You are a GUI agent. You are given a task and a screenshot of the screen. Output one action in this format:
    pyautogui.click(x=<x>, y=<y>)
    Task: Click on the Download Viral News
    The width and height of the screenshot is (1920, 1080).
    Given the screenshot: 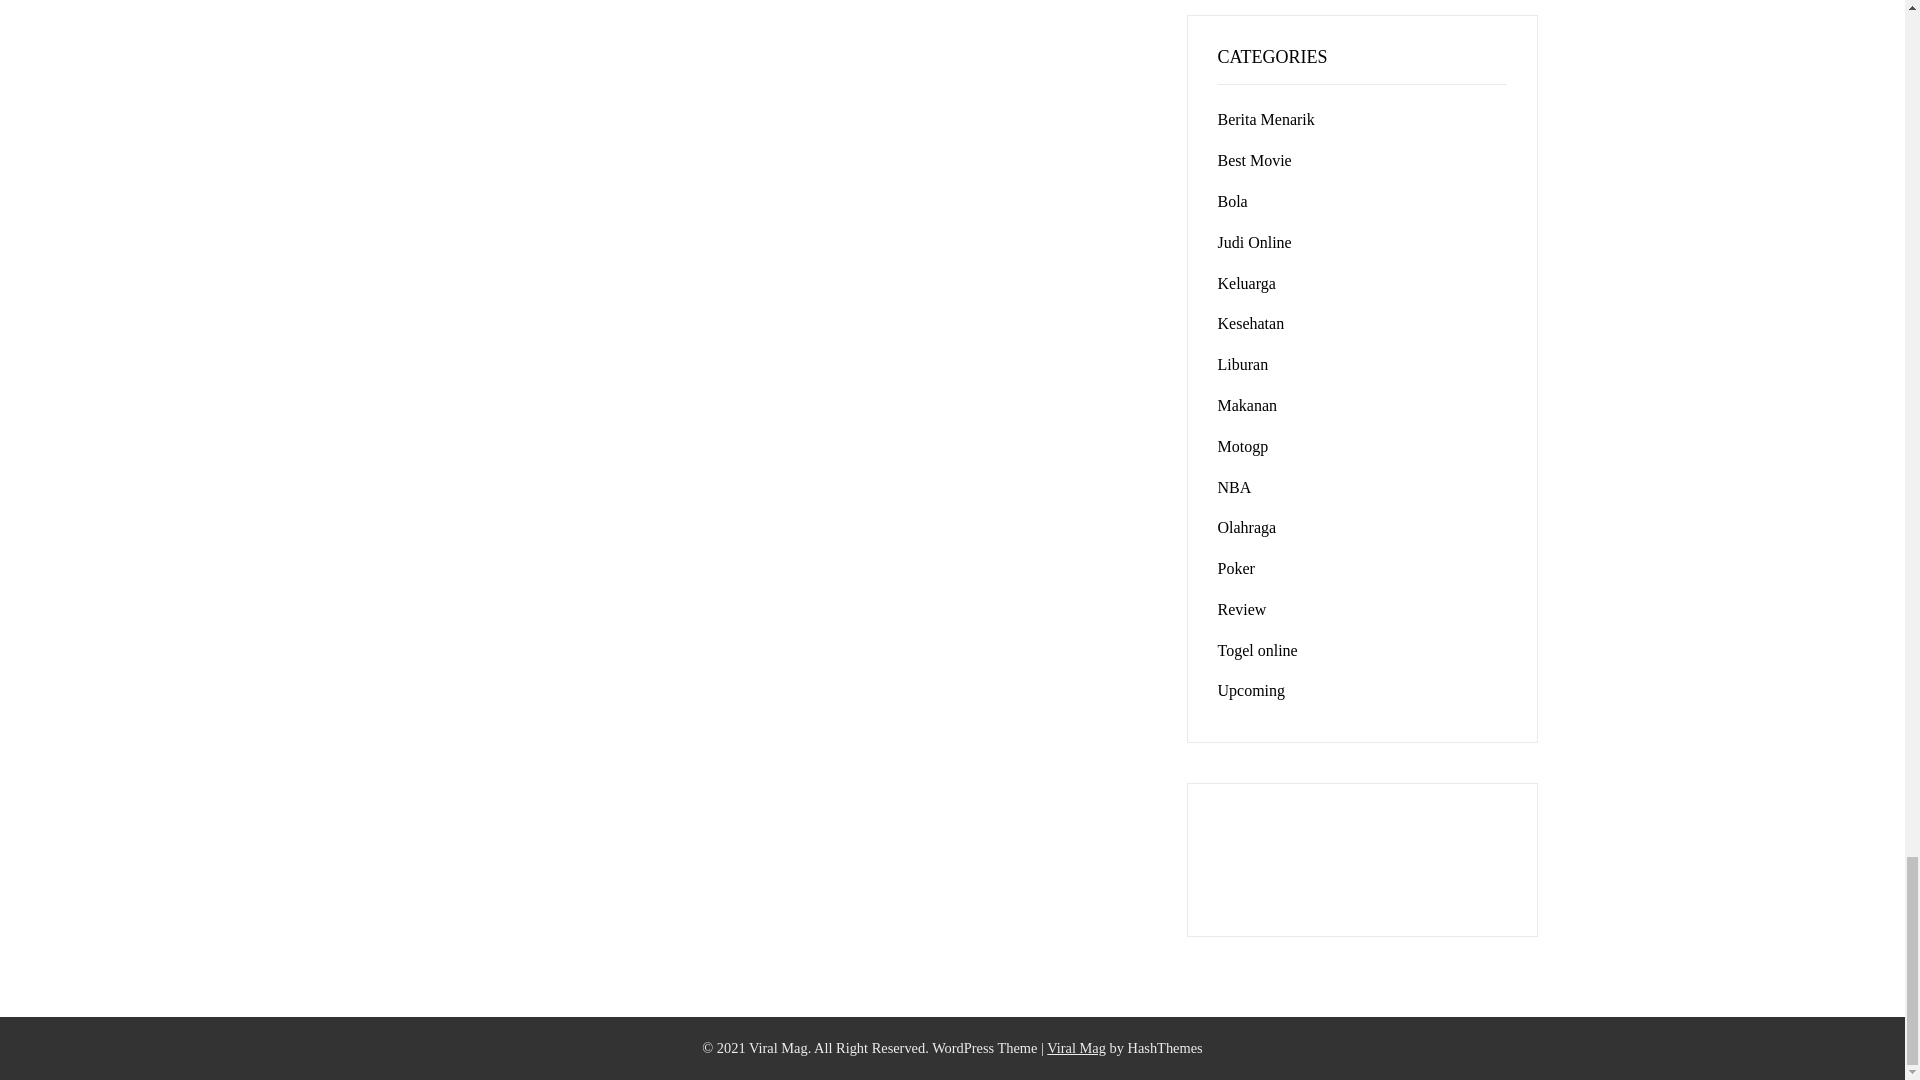 What is the action you would take?
    pyautogui.click(x=1076, y=1048)
    